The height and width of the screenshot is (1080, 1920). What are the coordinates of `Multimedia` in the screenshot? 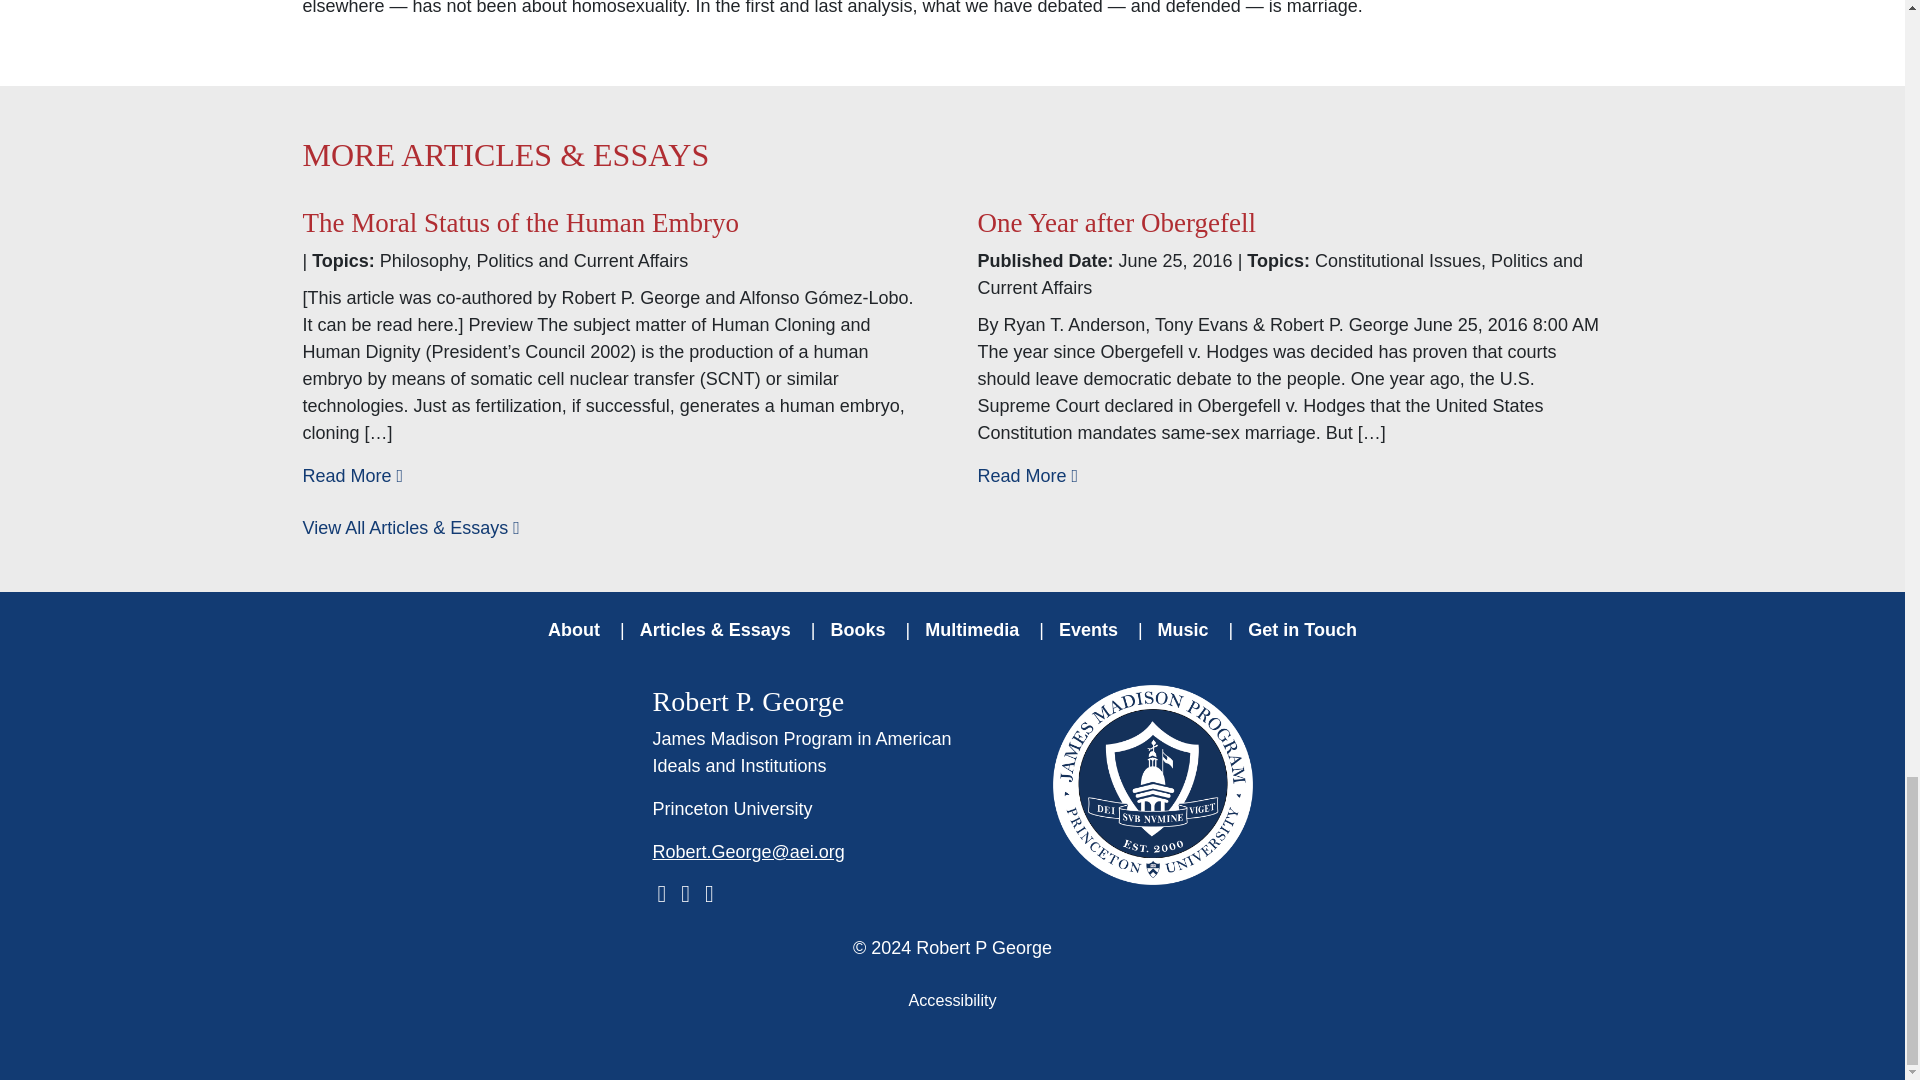 It's located at (971, 629).